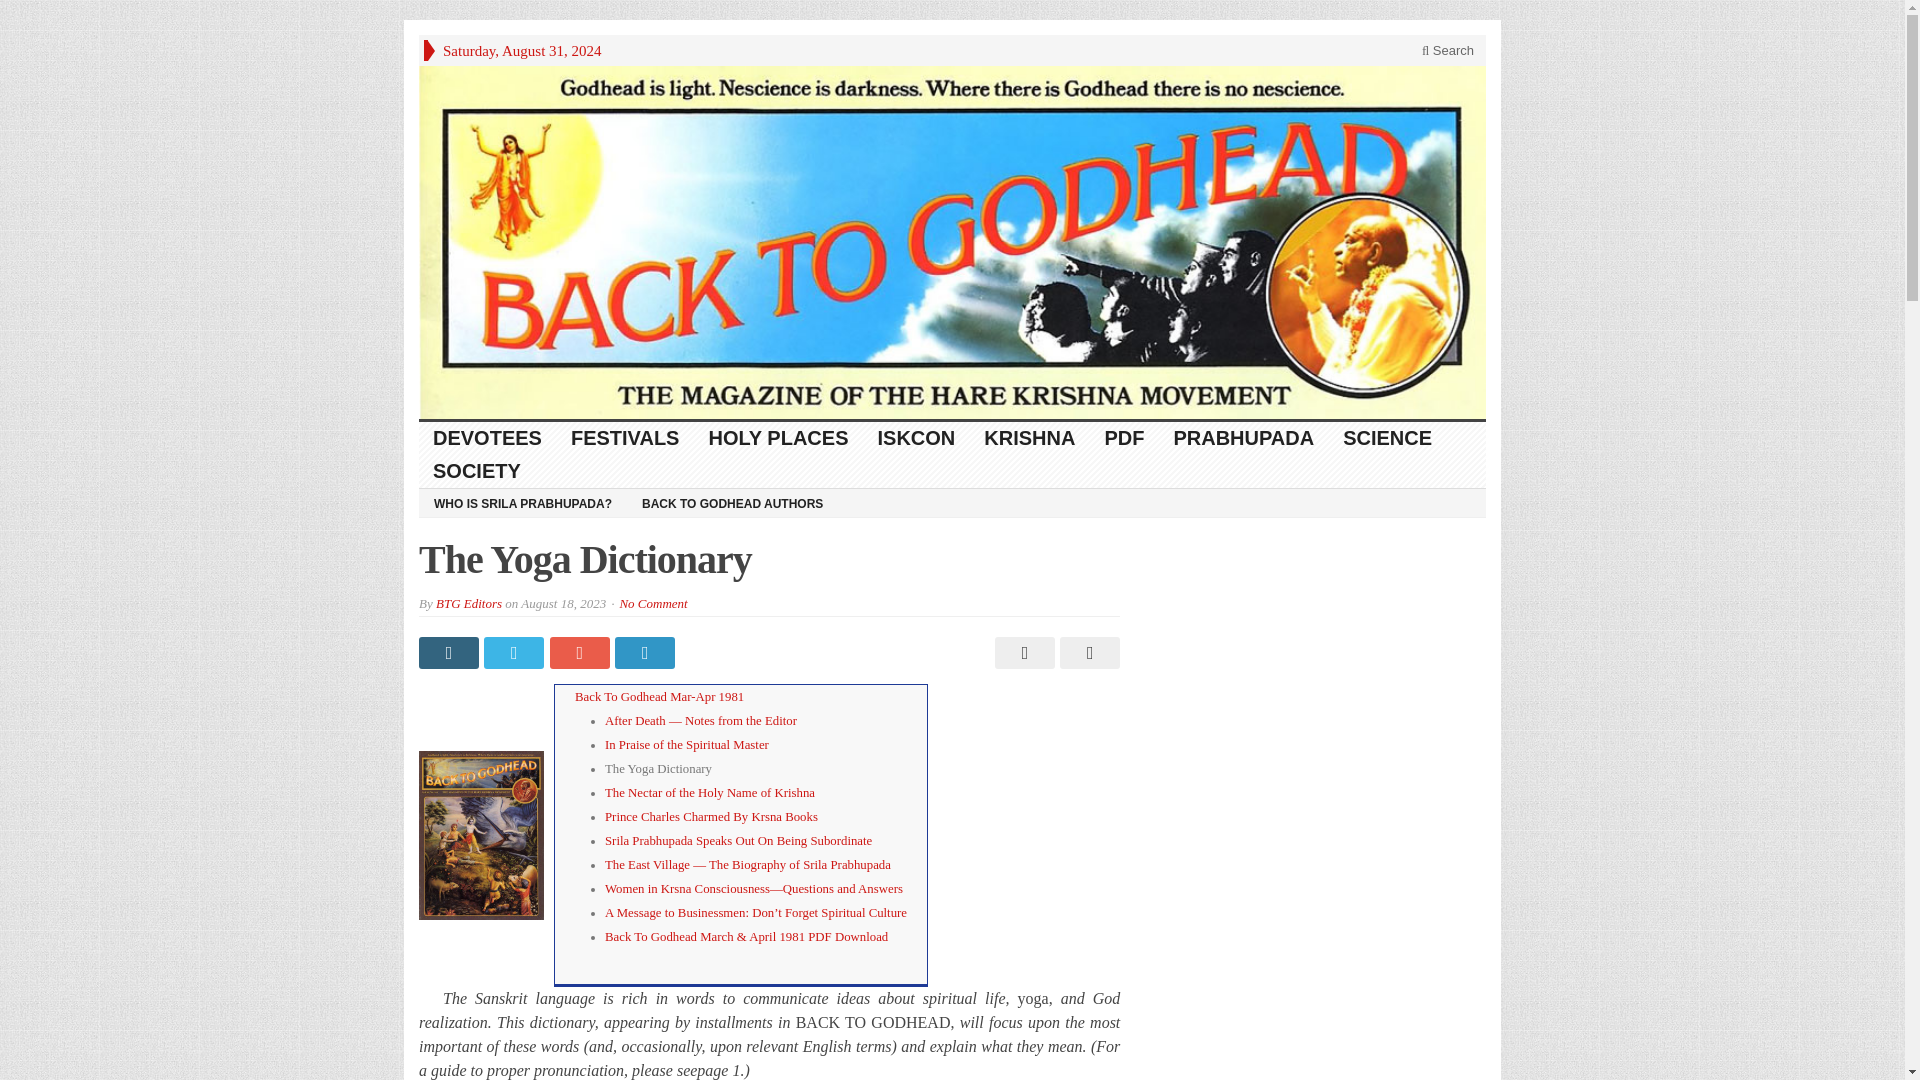 The image size is (1920, 1080). What do you see at coordinates (738, 840) in the screenshot?
I see `Srila Prabhupada Speaks Out On Being Subordinate` at bounding box center [738, 840].